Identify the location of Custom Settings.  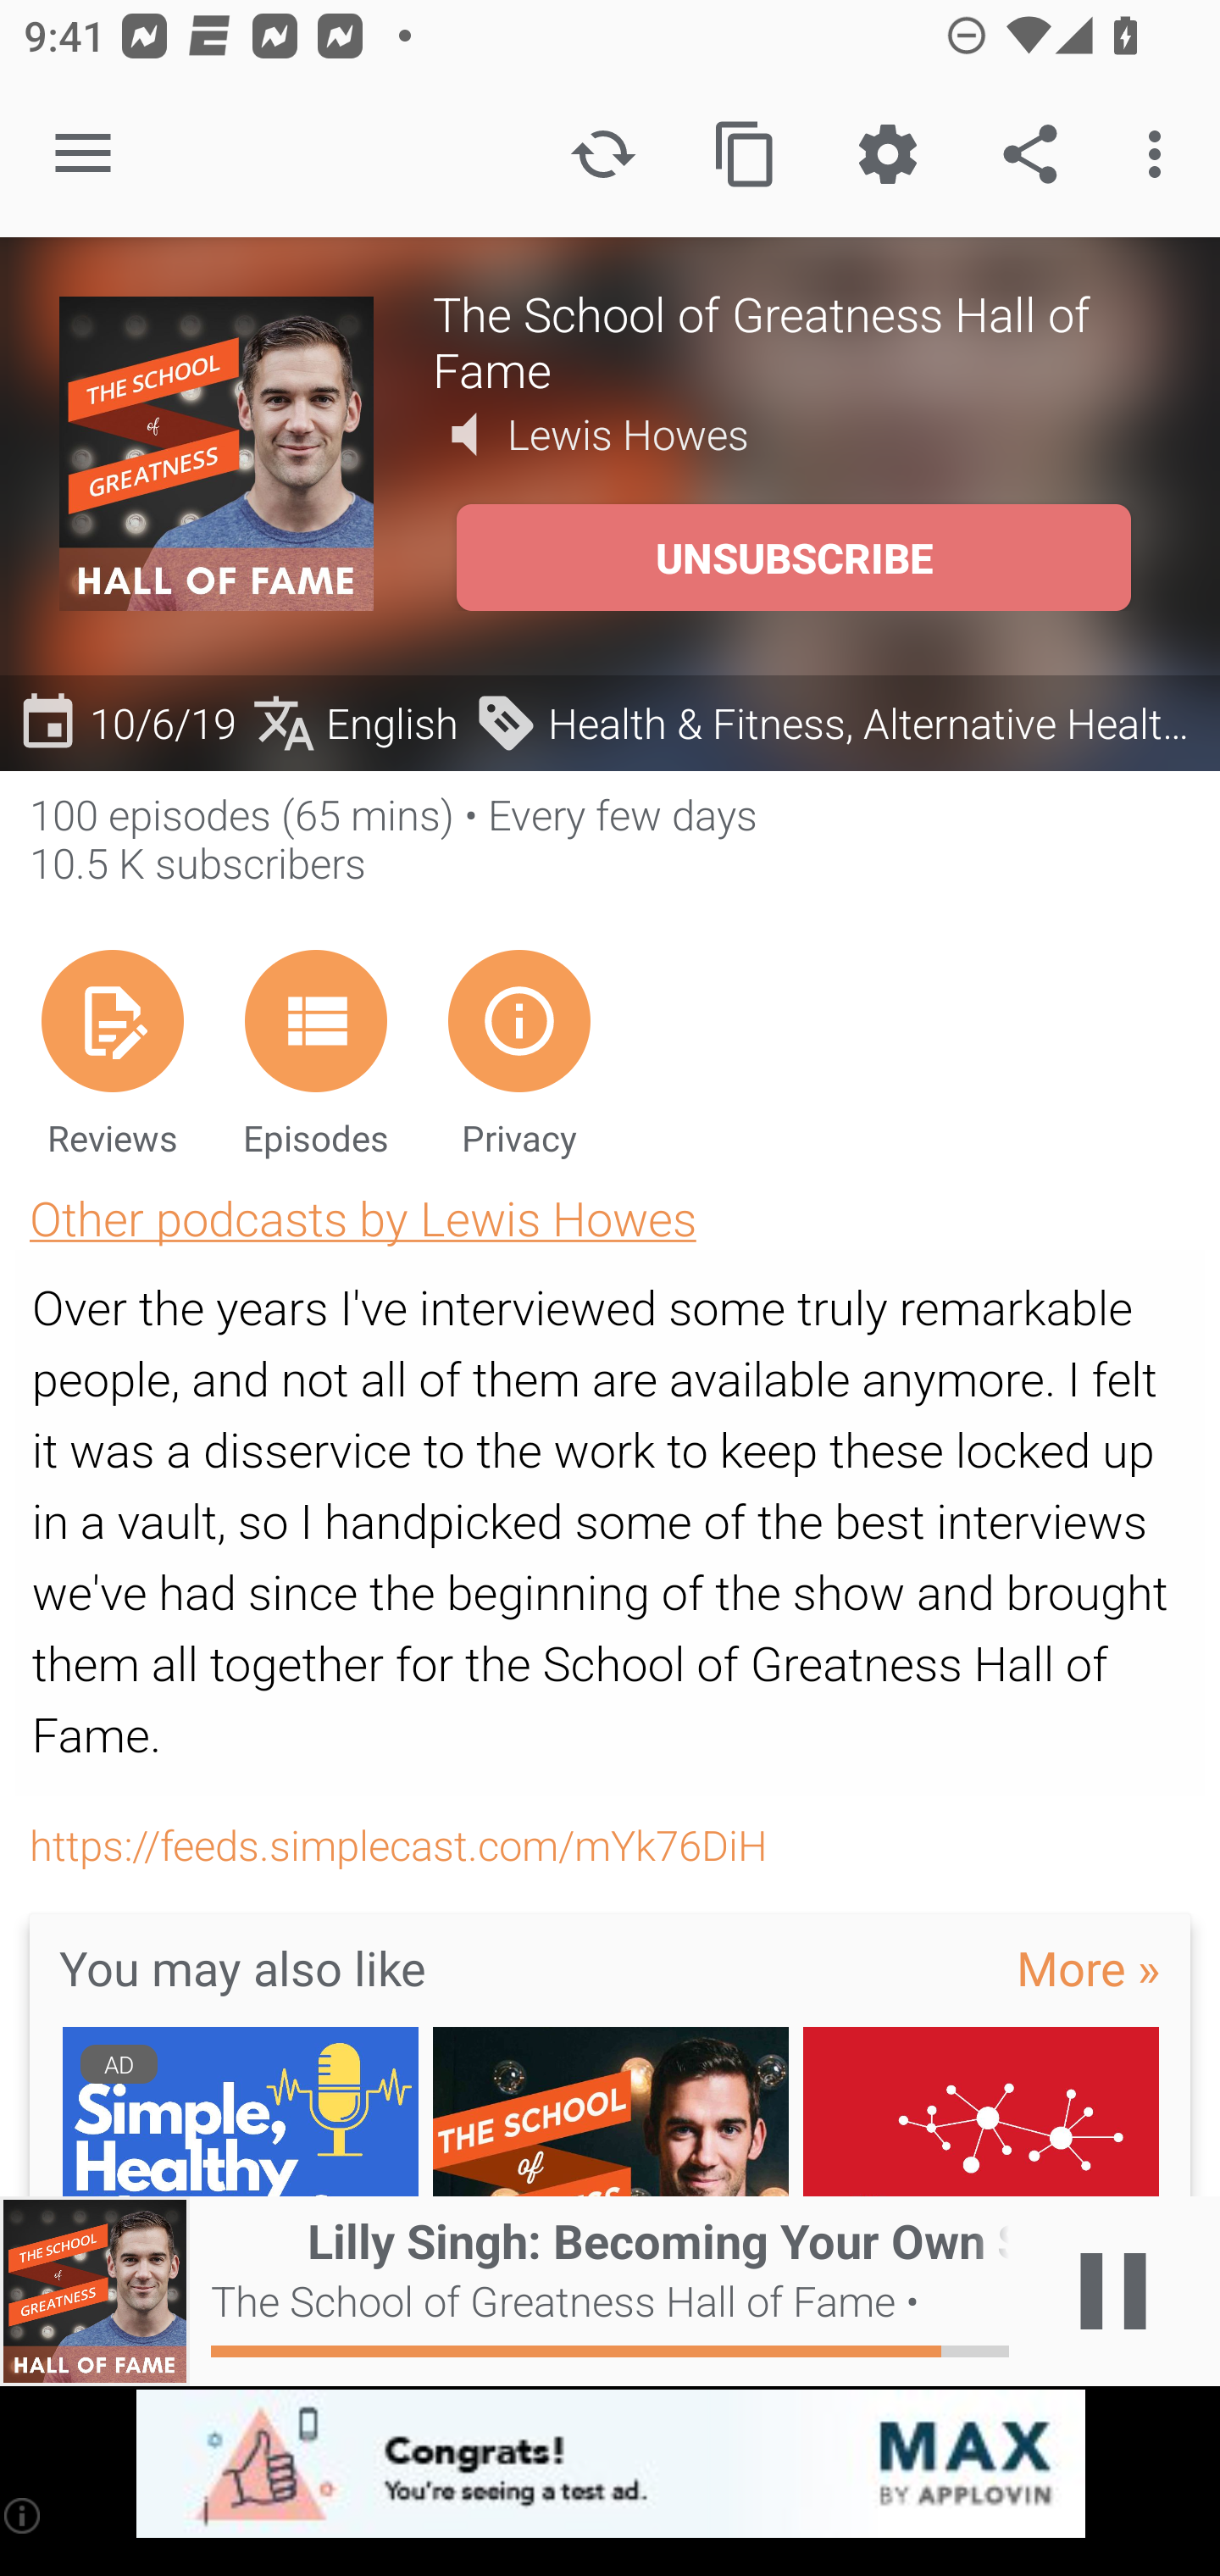
(887, 154).